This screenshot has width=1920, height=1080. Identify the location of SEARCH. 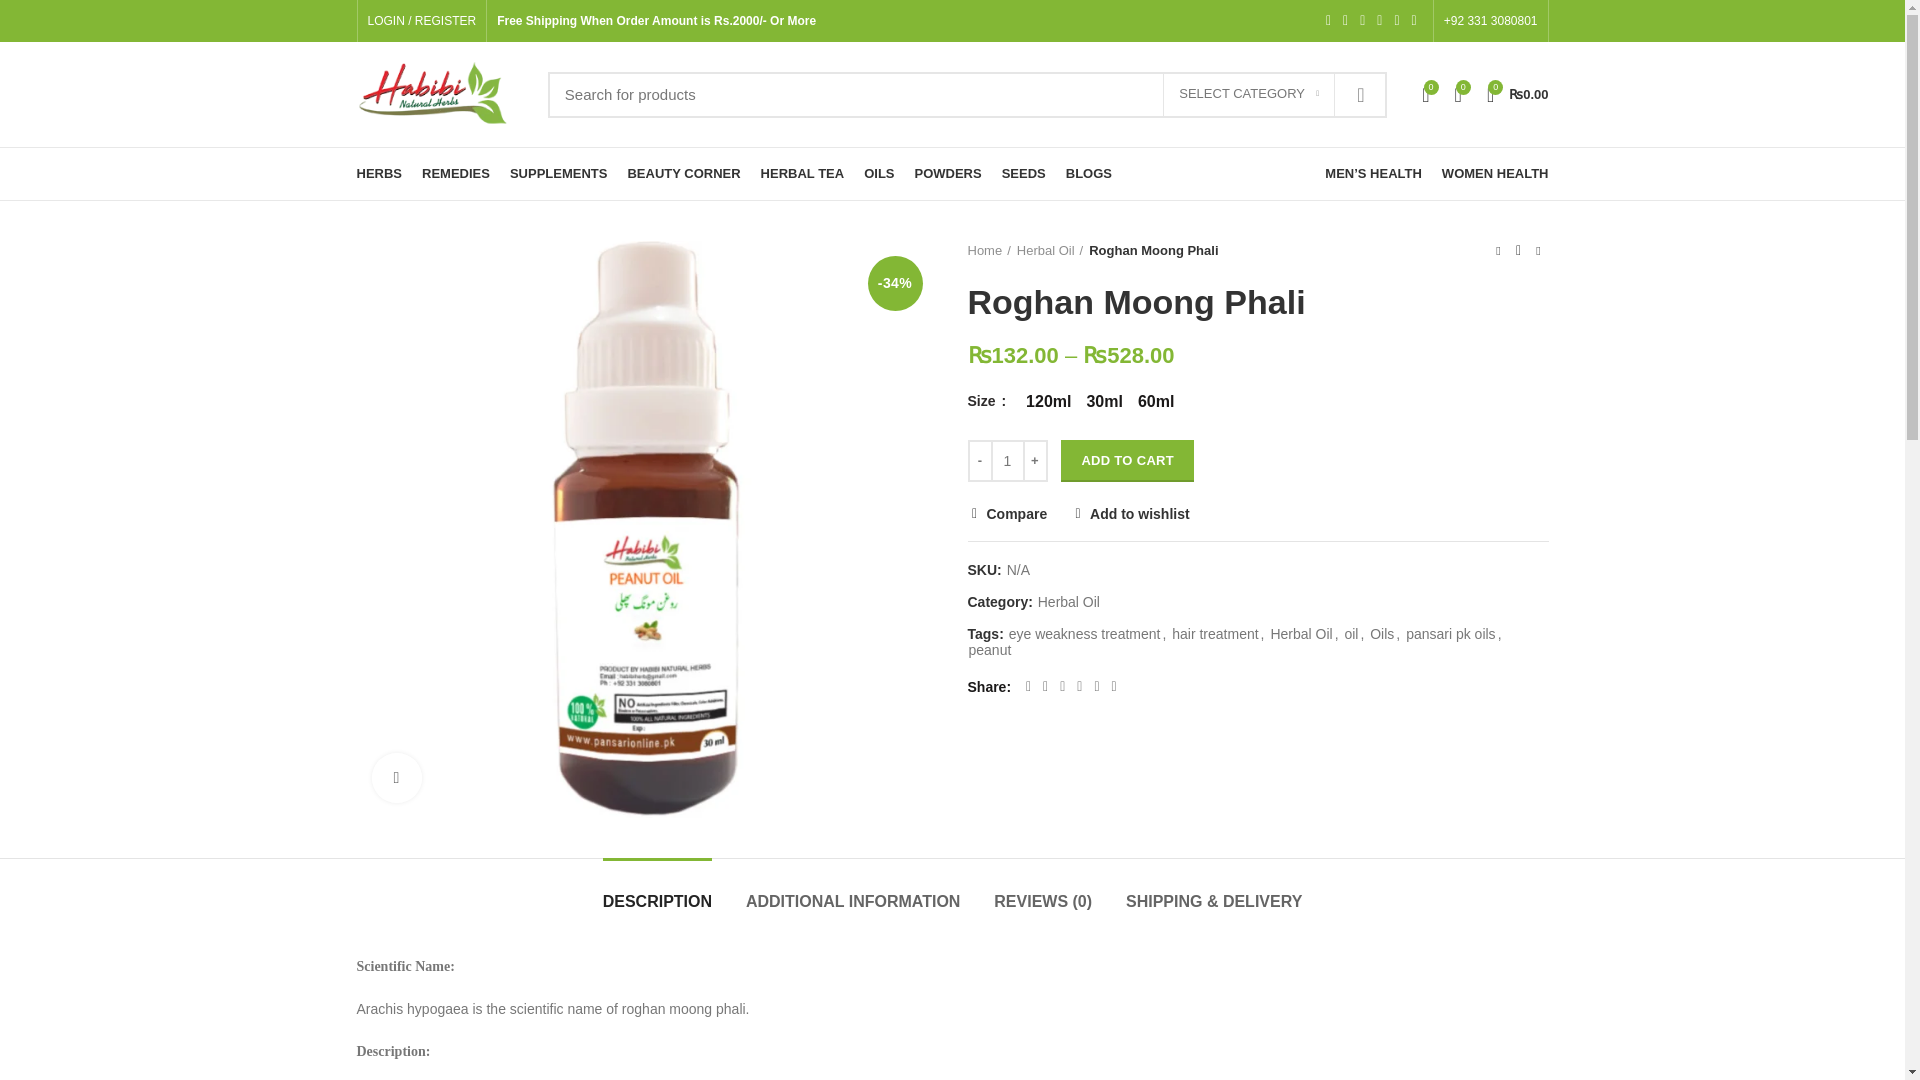
(1359, 94).